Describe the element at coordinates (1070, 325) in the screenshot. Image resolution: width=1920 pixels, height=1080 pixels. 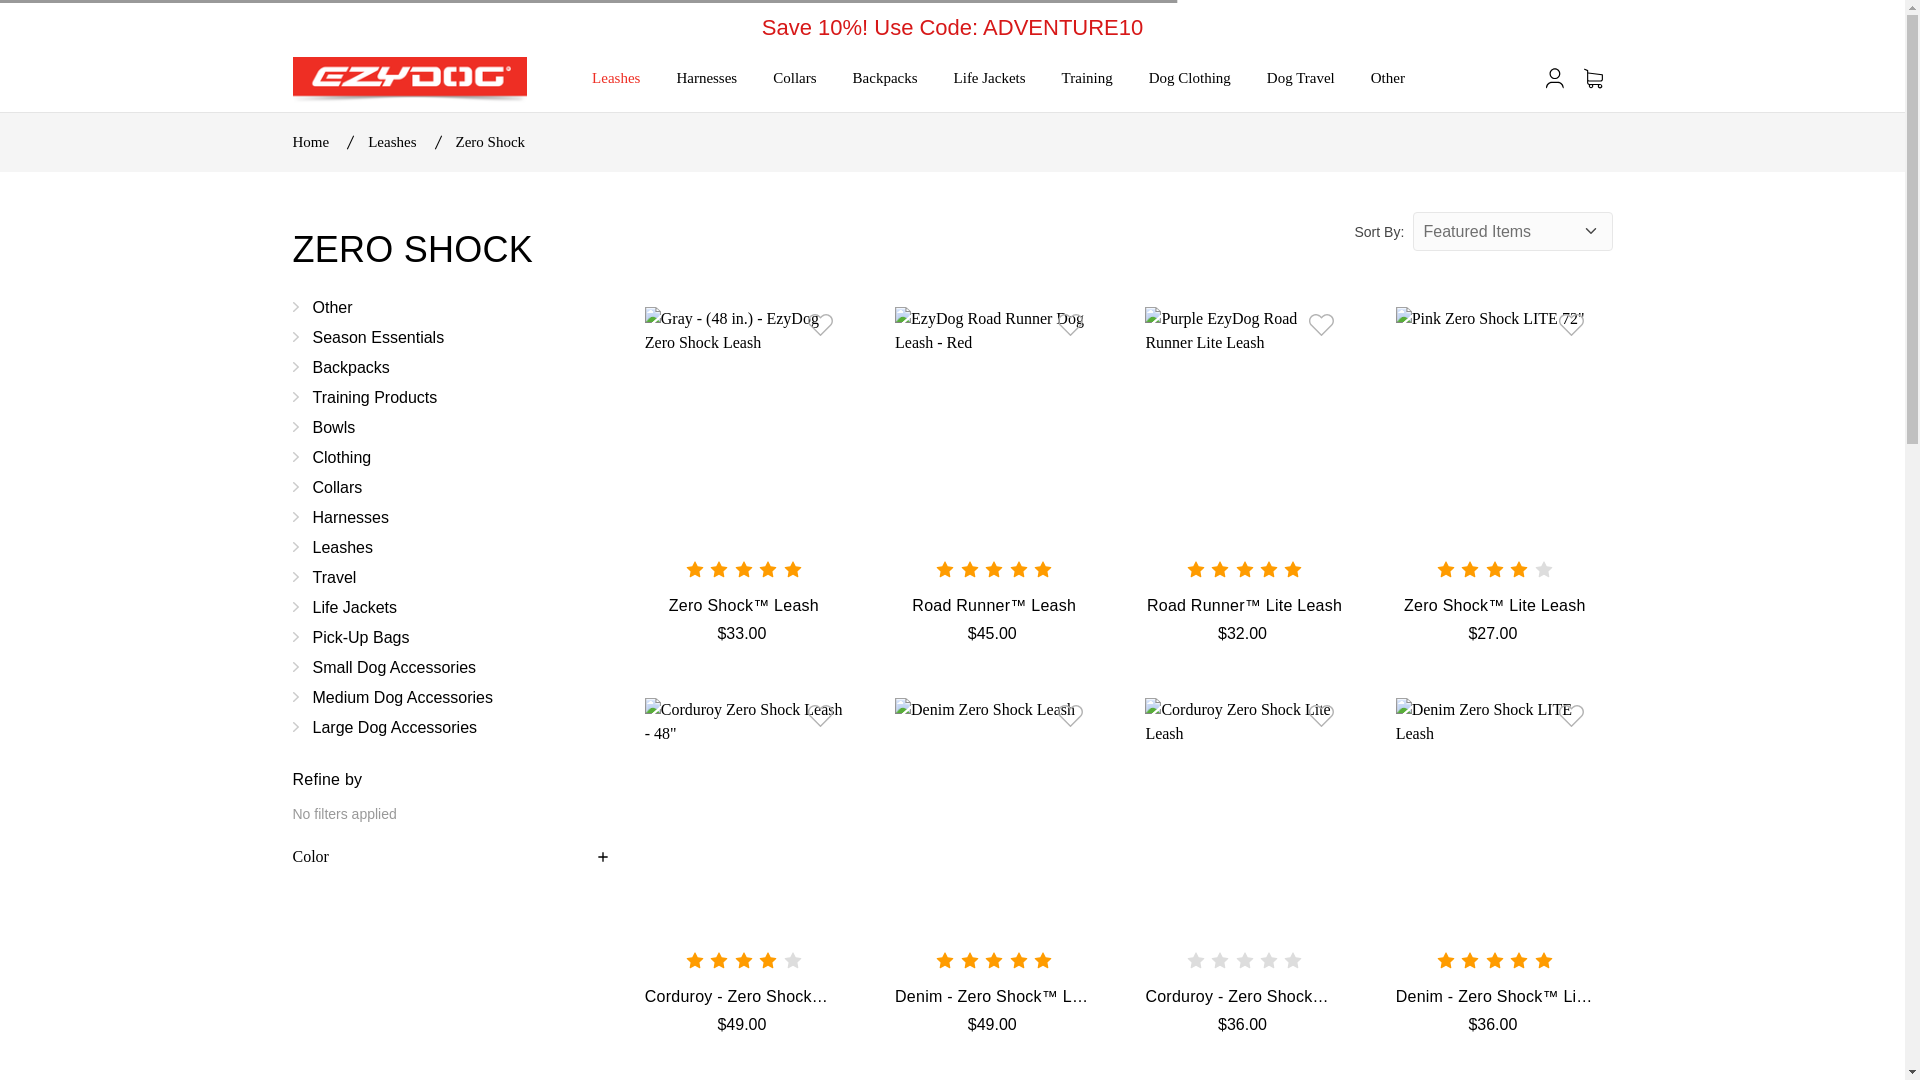
I see `Add to My Wish List` at that location.